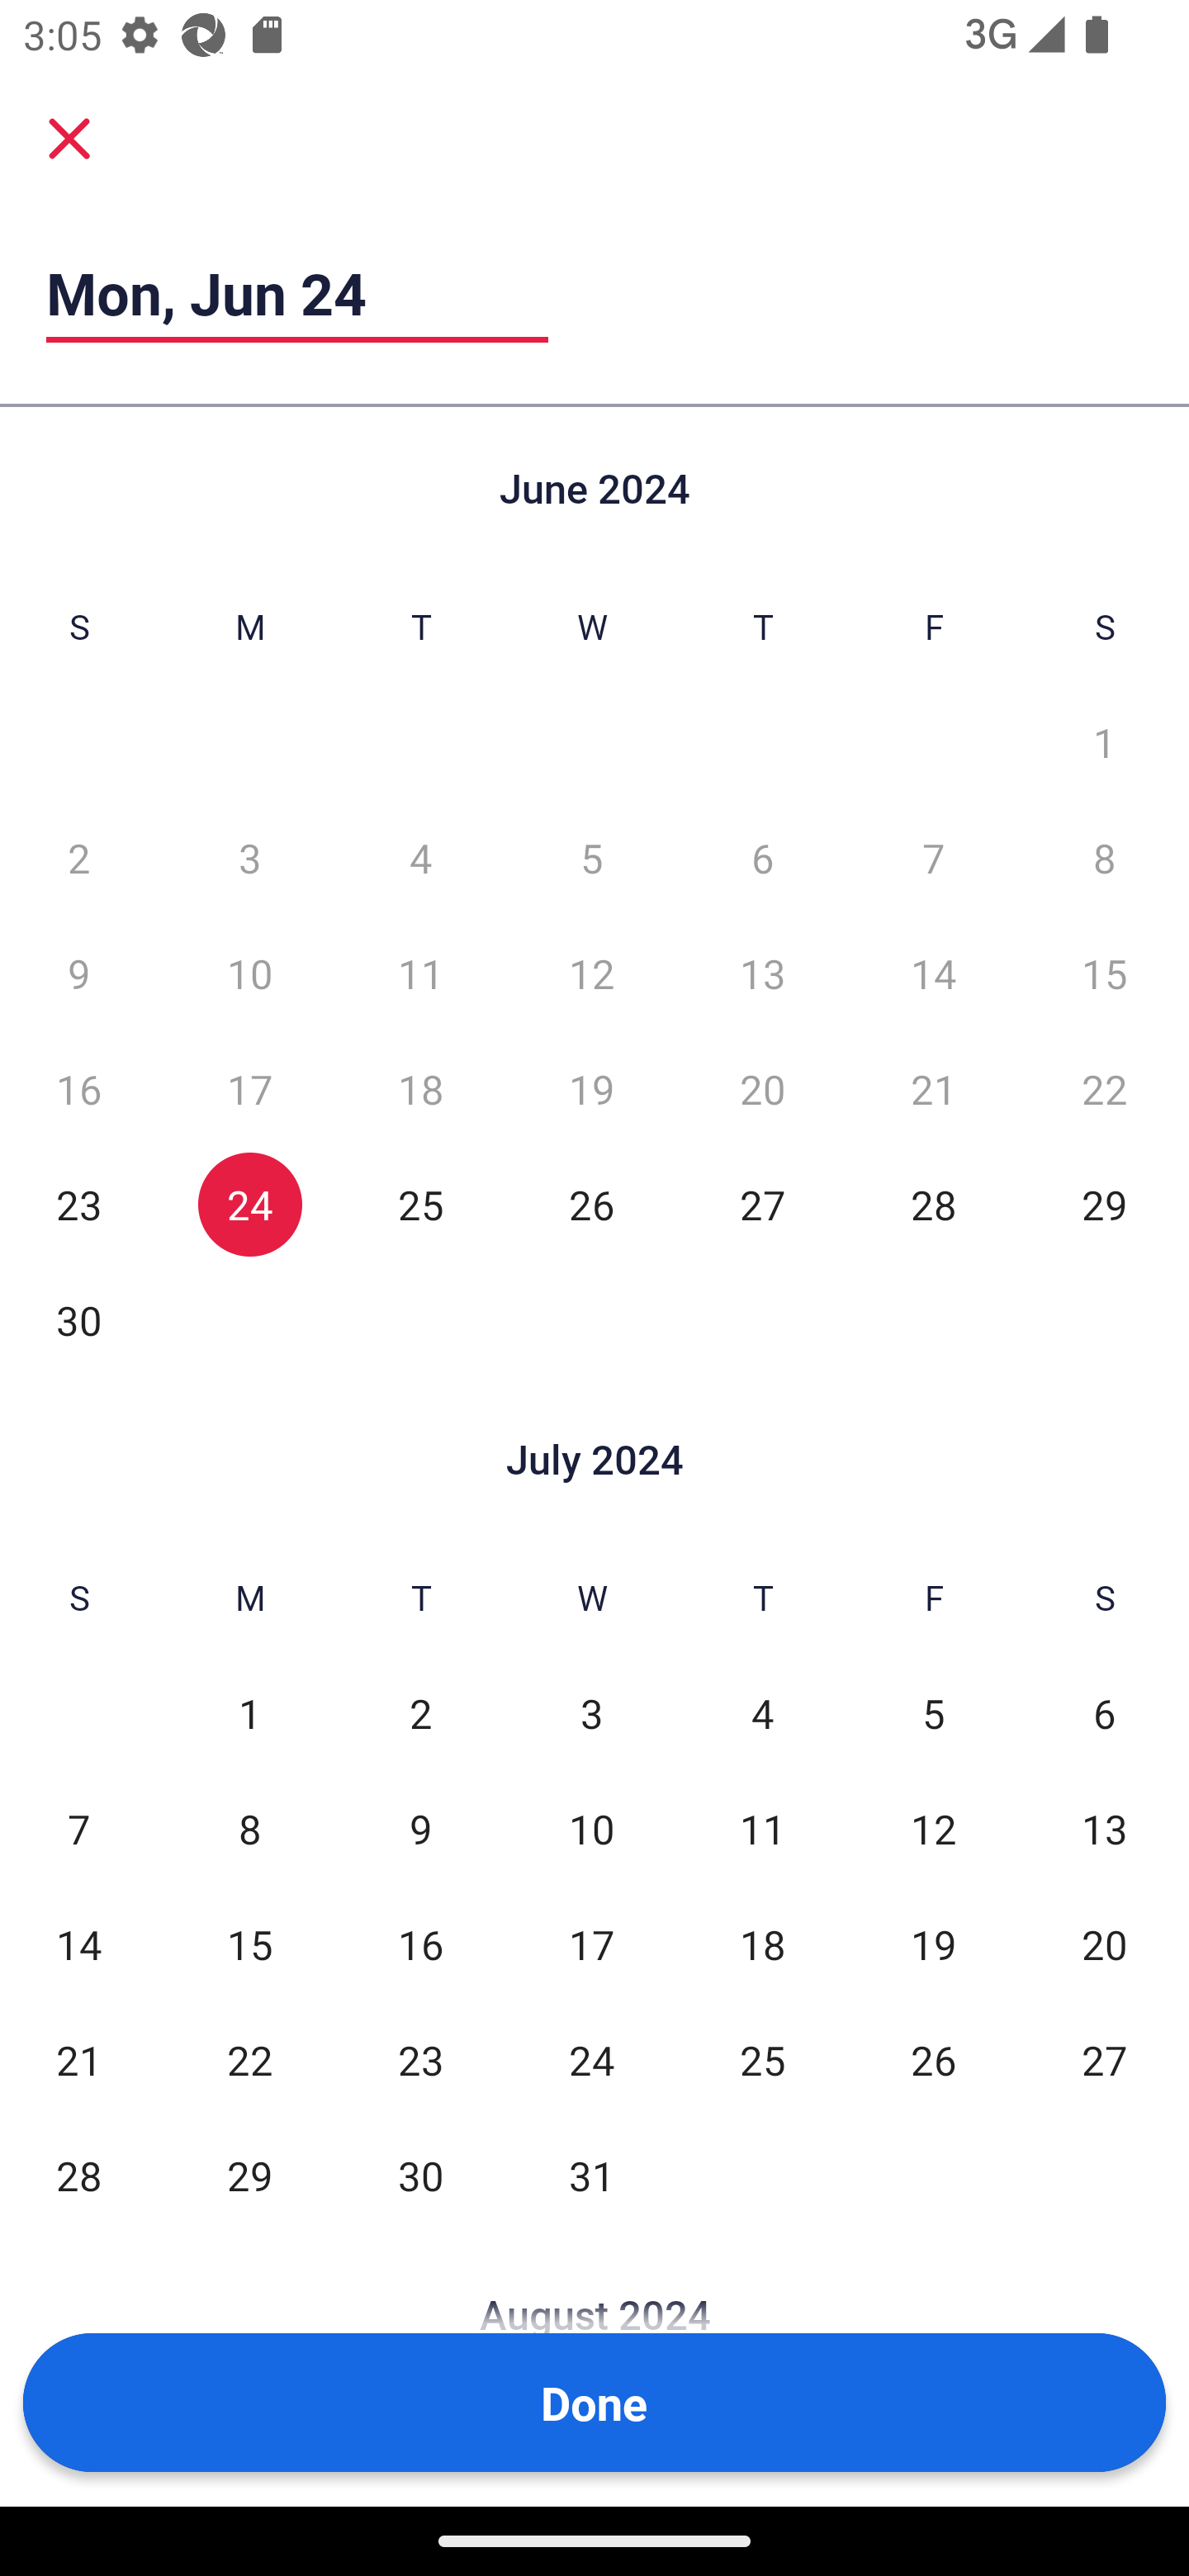  Describe the element at coordinates (249, 2059) in the screenshot. I see `22 Mon, Jul 22, Not Selected` at that location.